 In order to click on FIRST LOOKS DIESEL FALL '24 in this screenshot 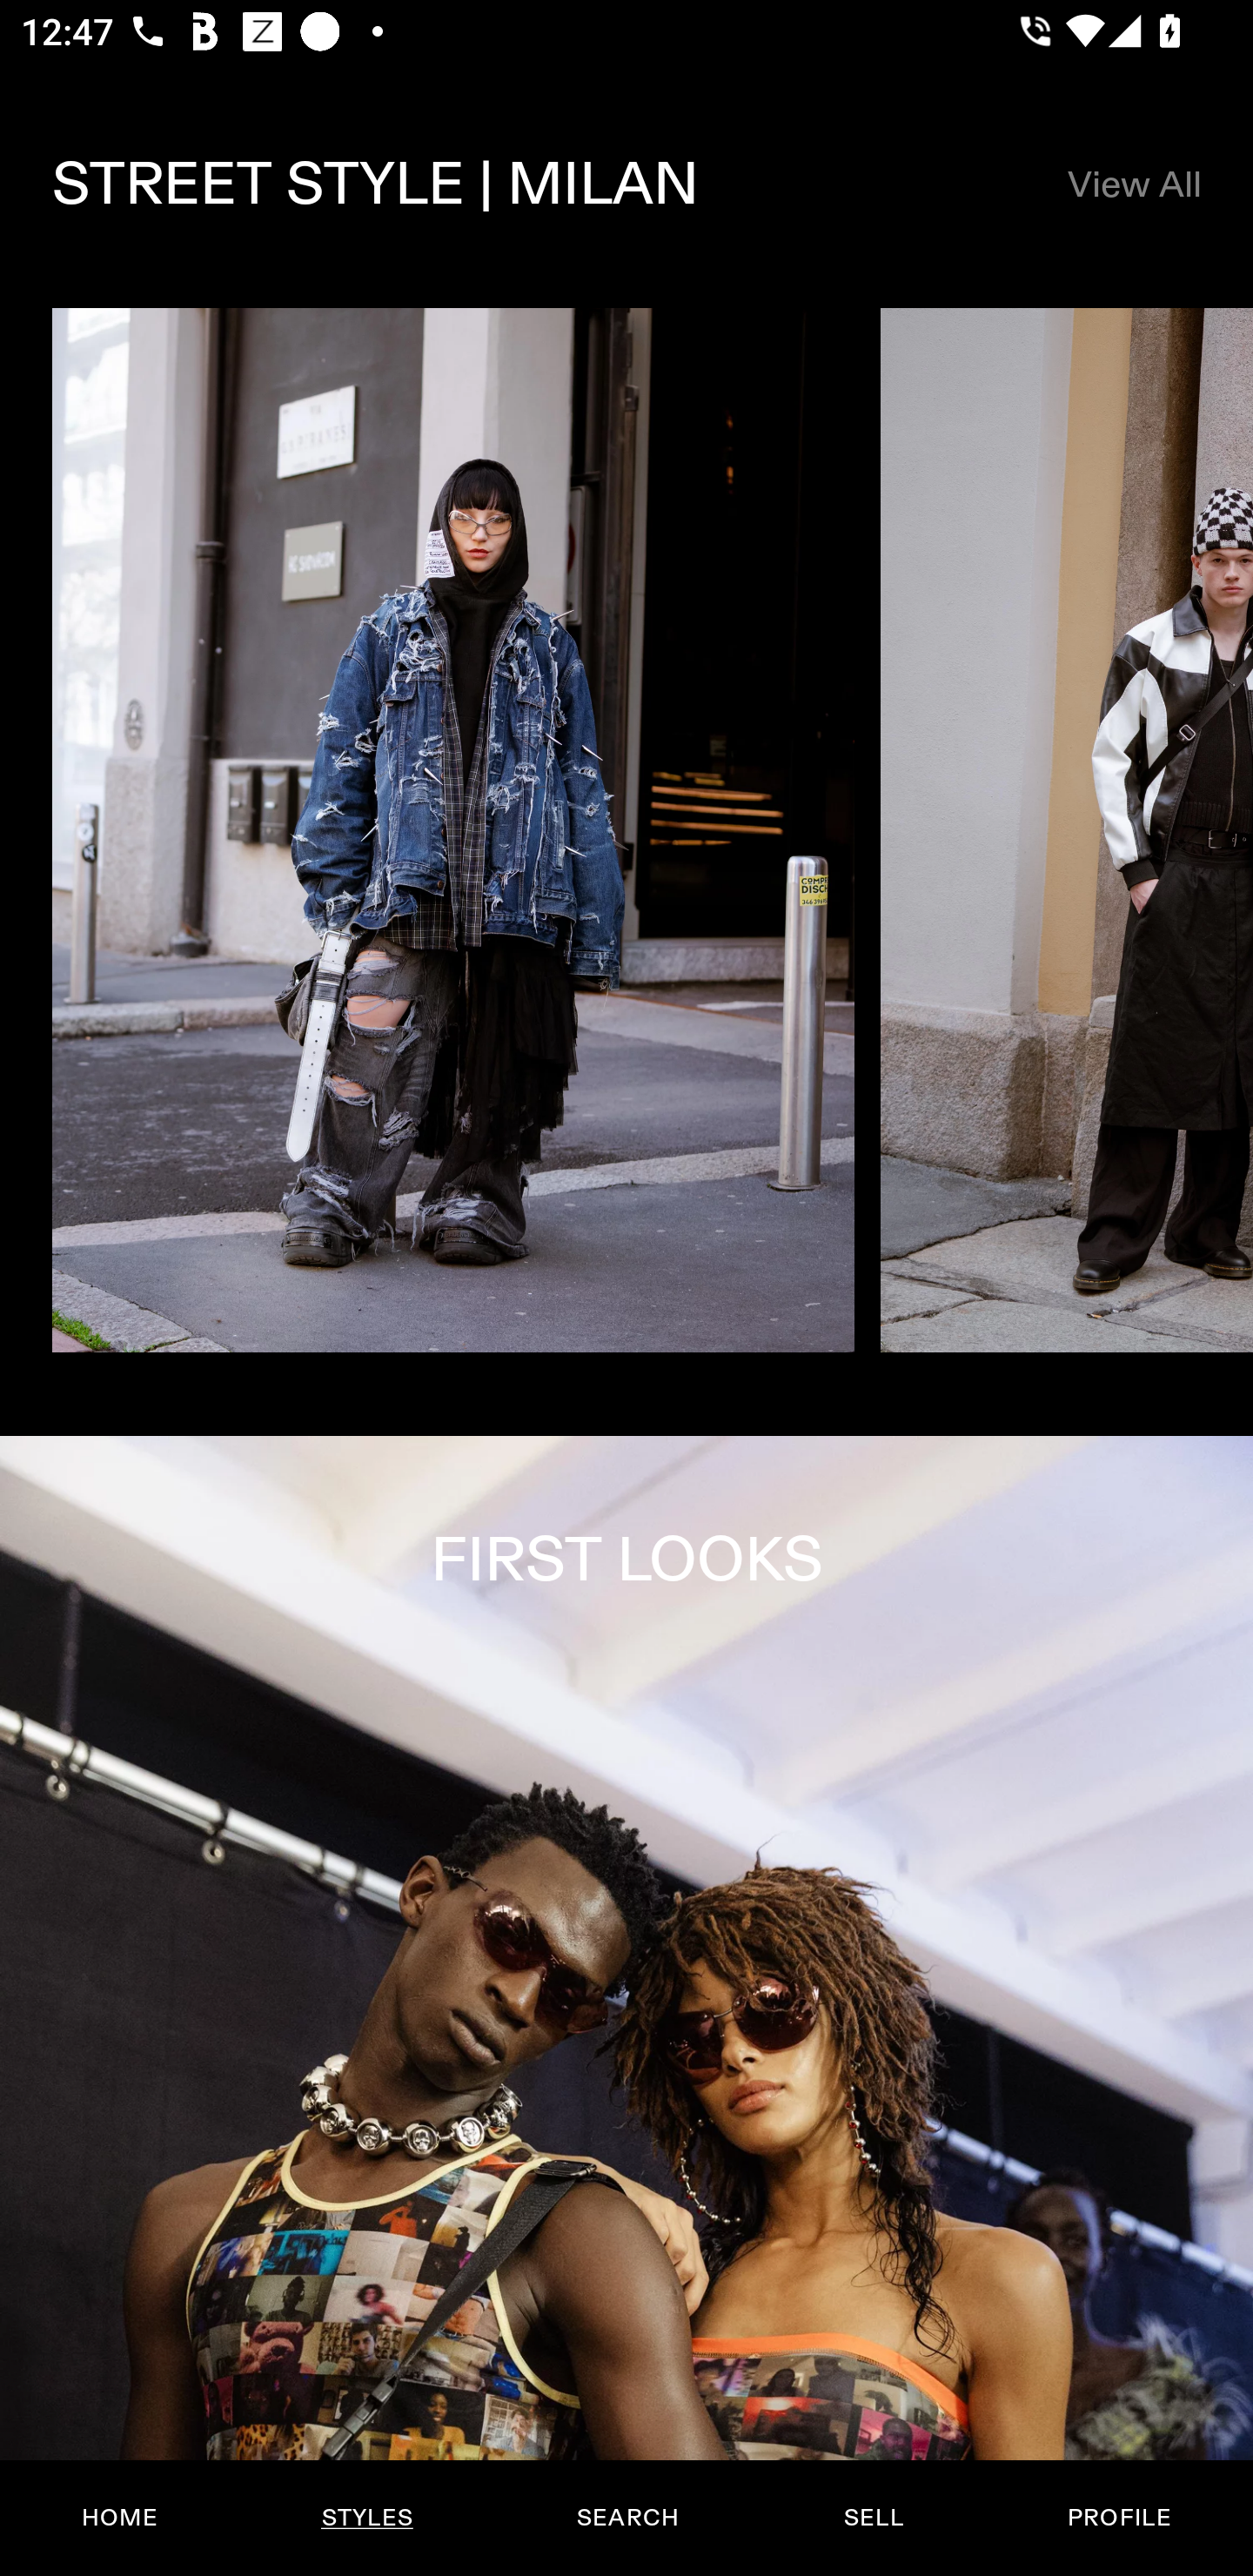, I will do `click(626, 2005)`.